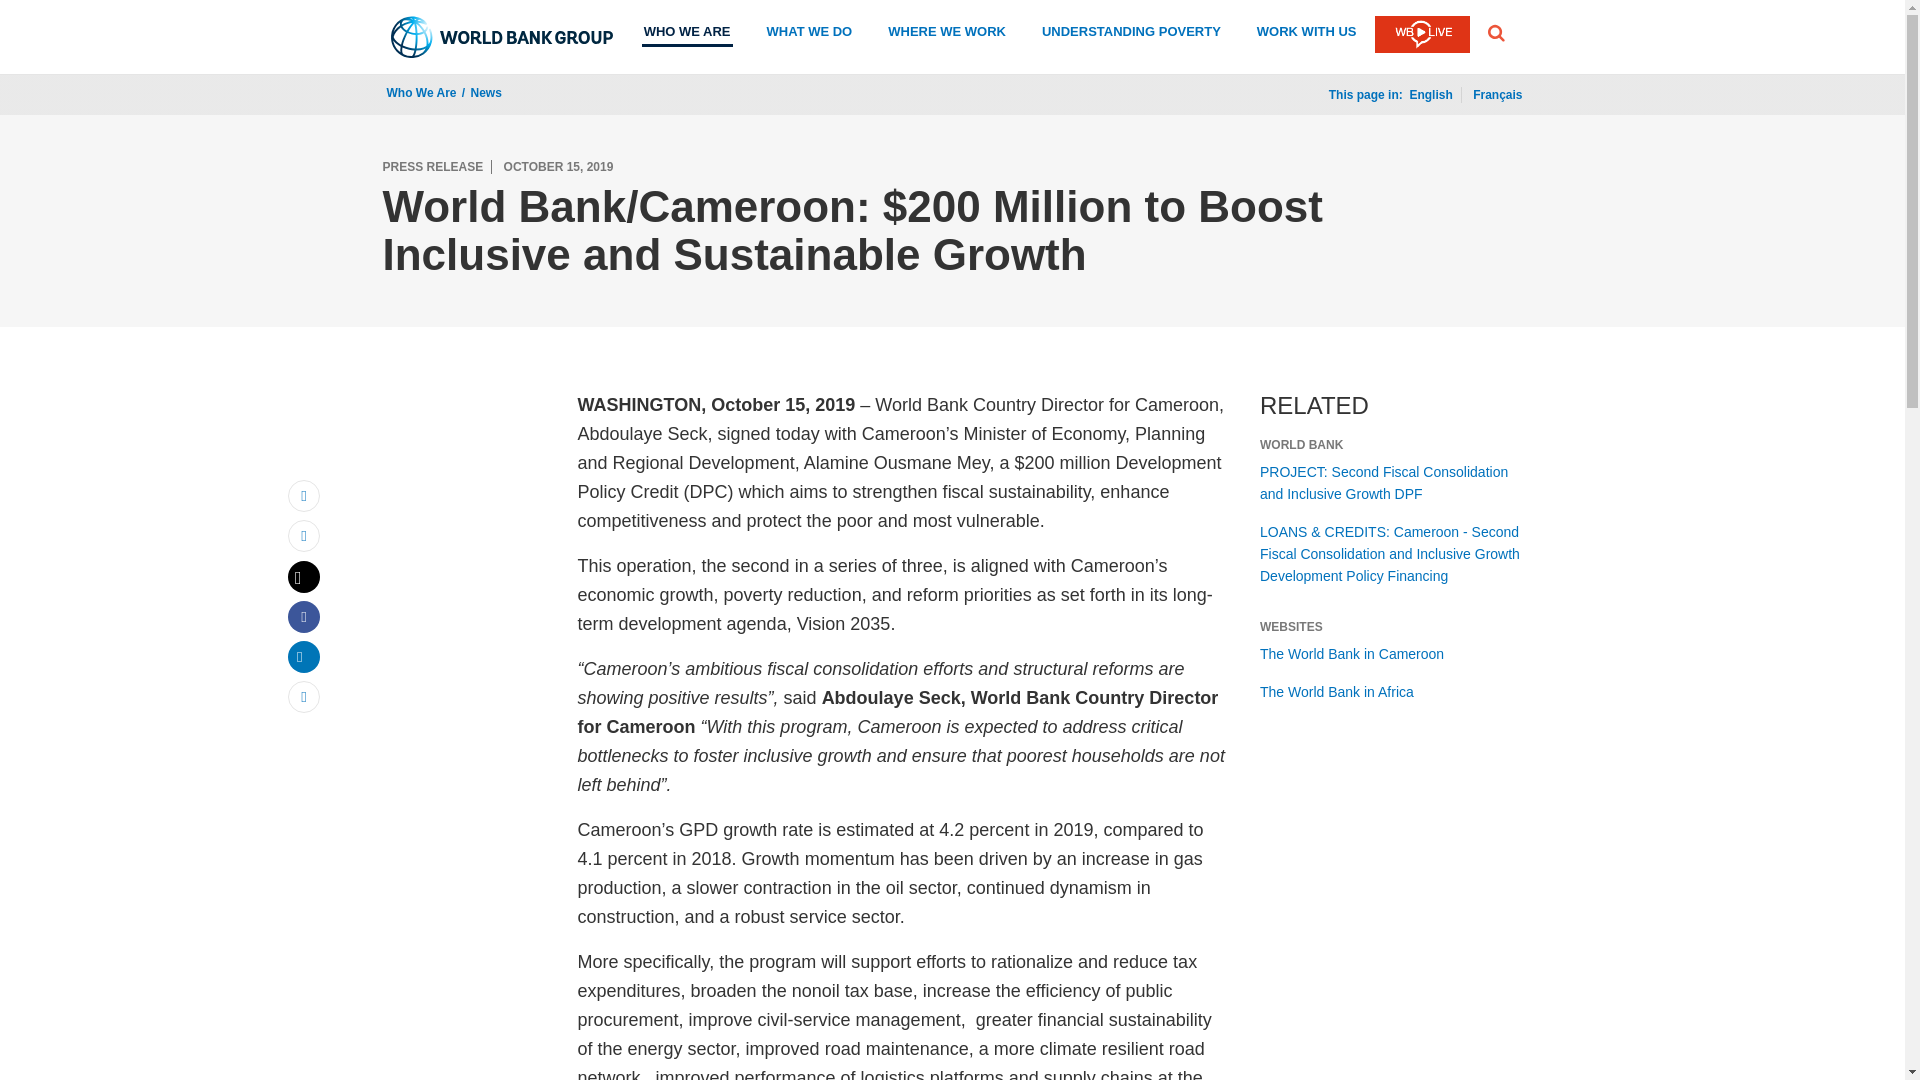 The height and width of the screenshot is (1080, 1920). What do you see at coordinates (304, 495) in the screenshot?
I see `Email` at bounding box center [304, 495].